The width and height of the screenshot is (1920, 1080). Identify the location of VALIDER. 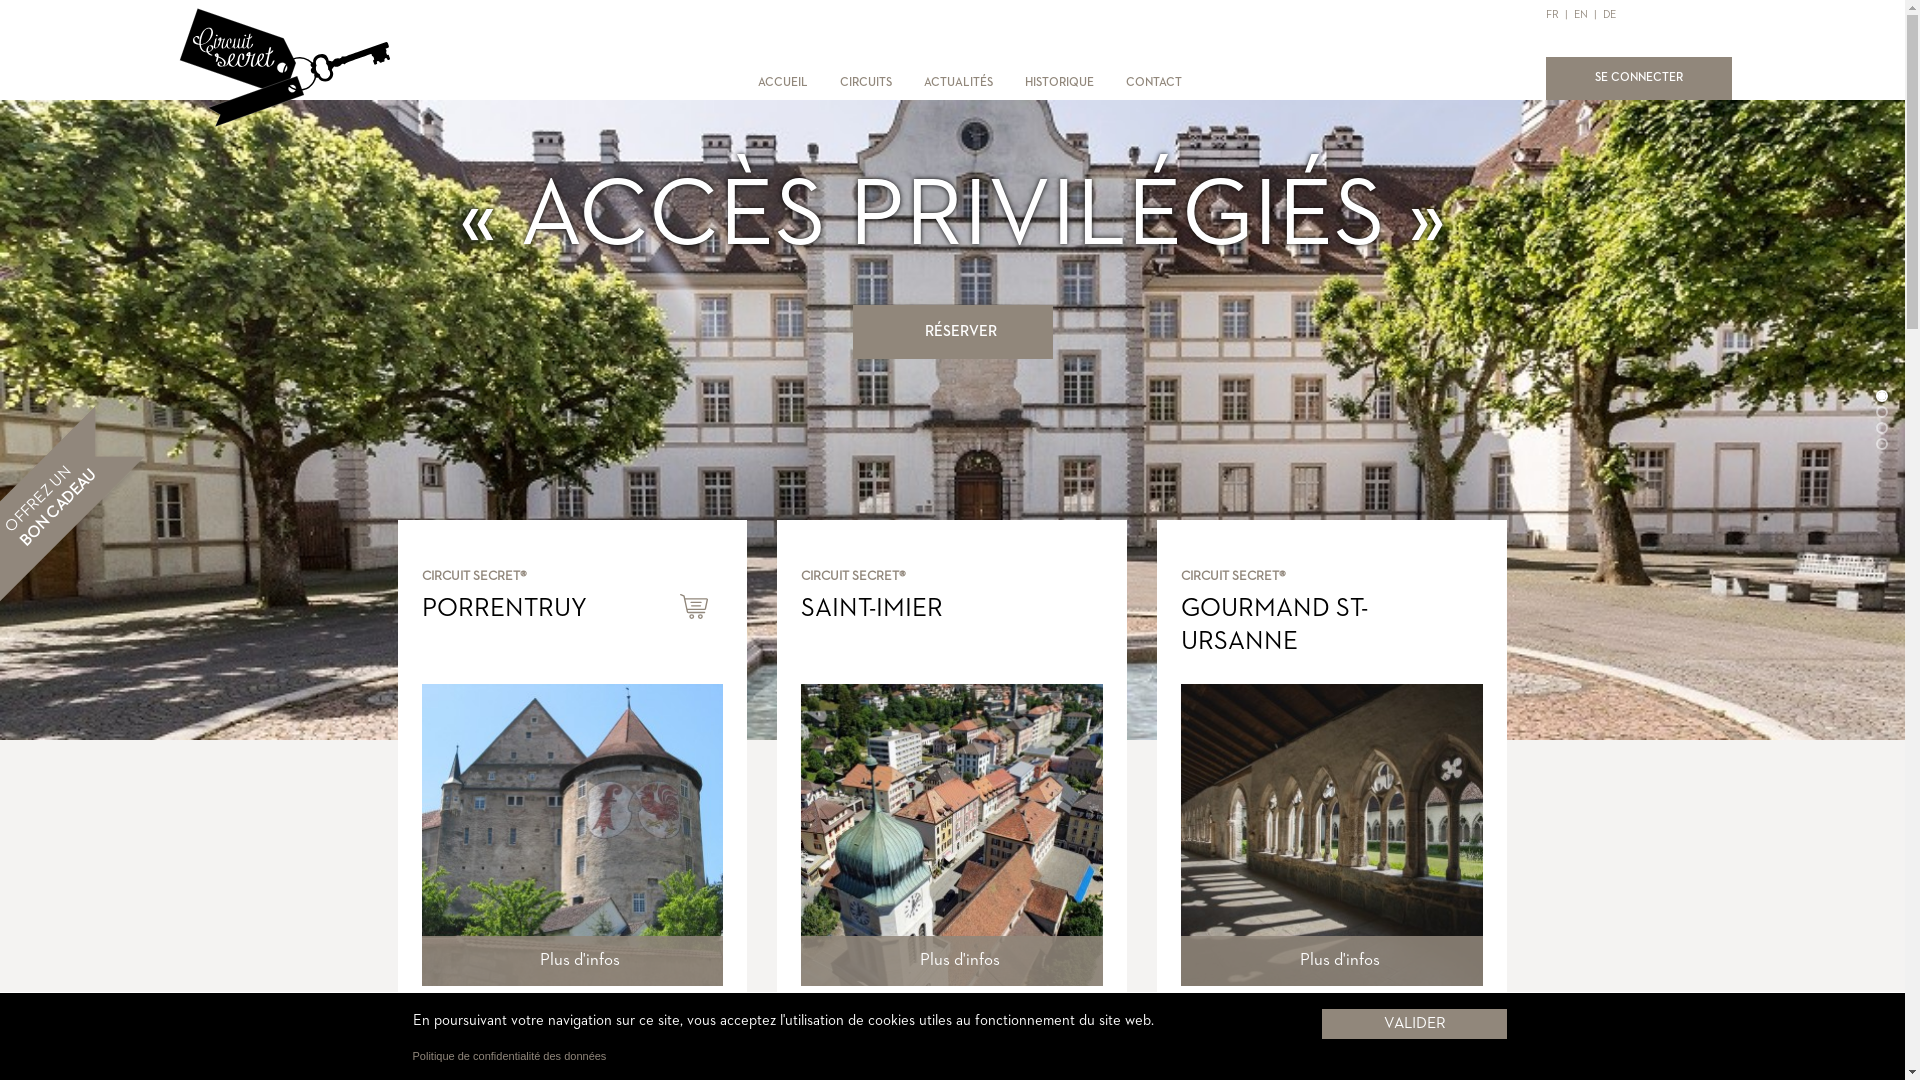
(1414, 1023).